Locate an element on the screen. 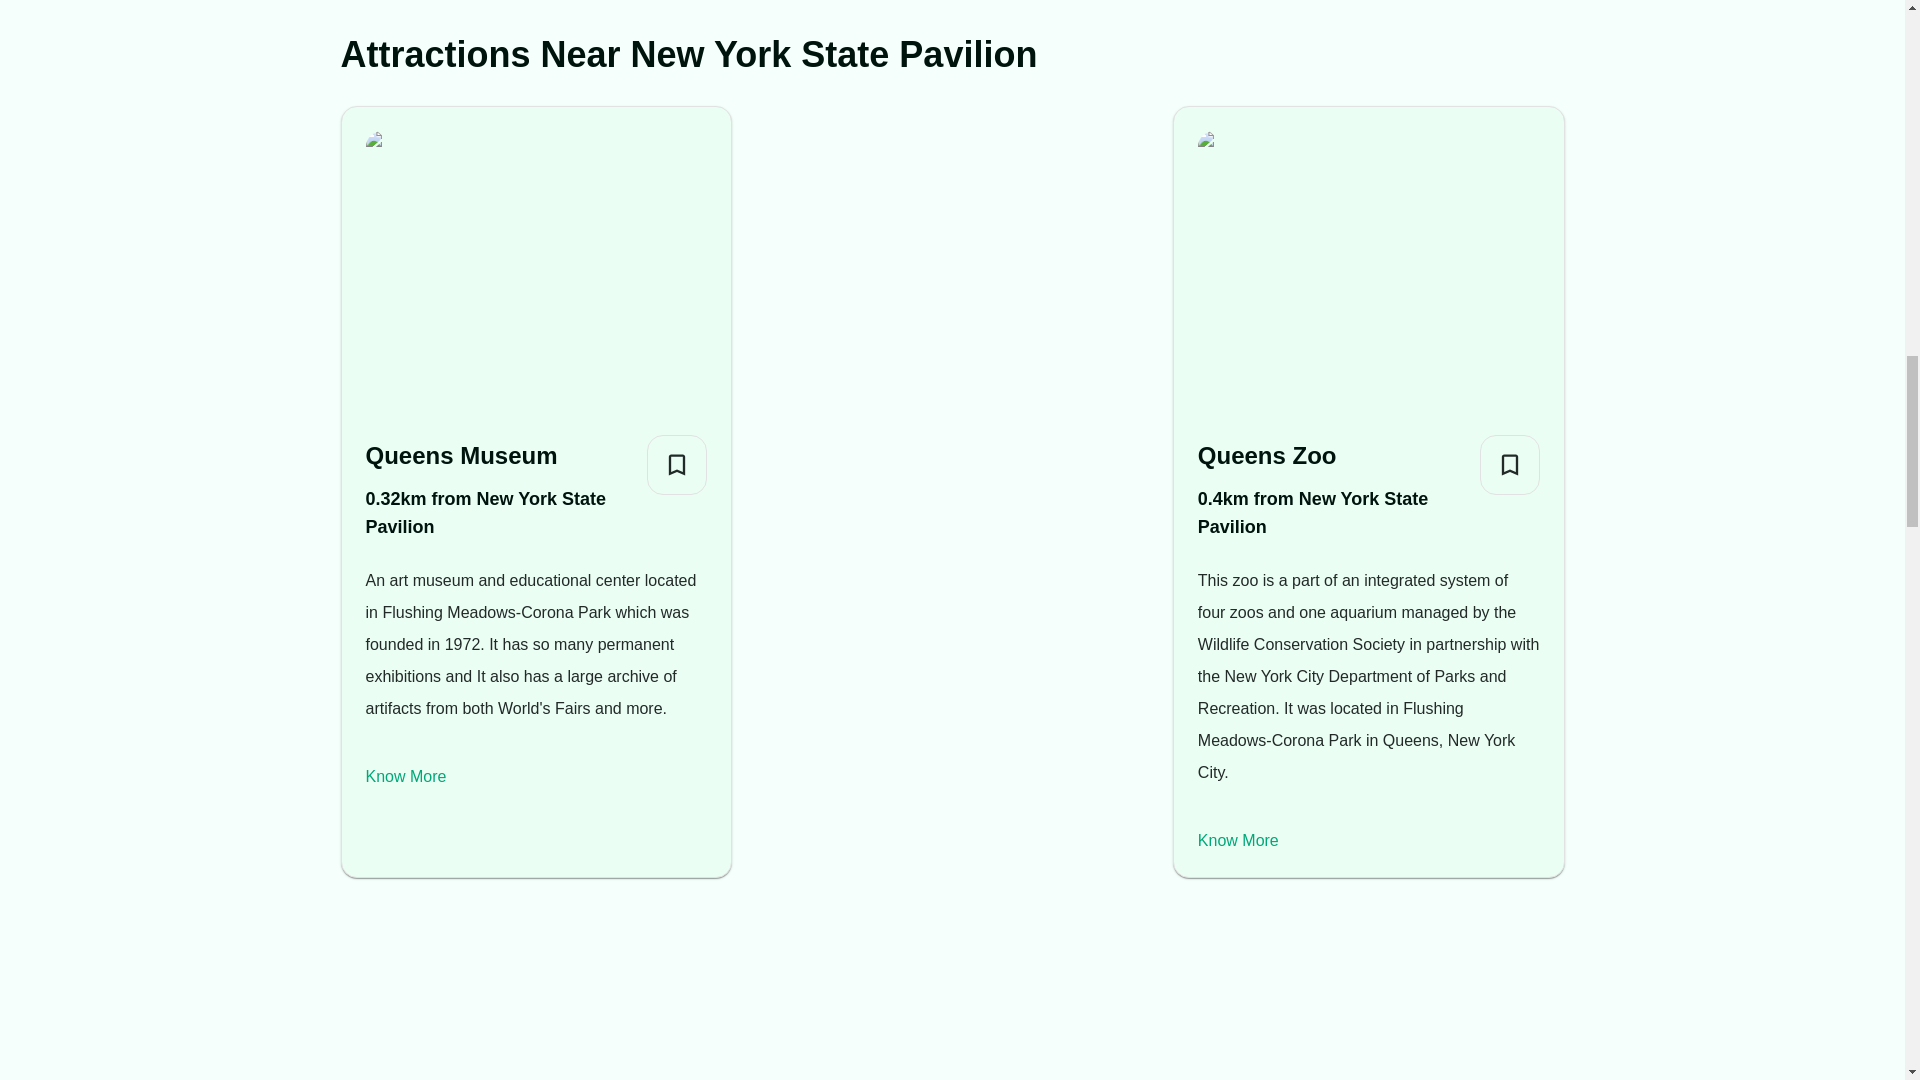 This screenshot has height=1080, width=1920. Know More is located at coordinates (406, 776).